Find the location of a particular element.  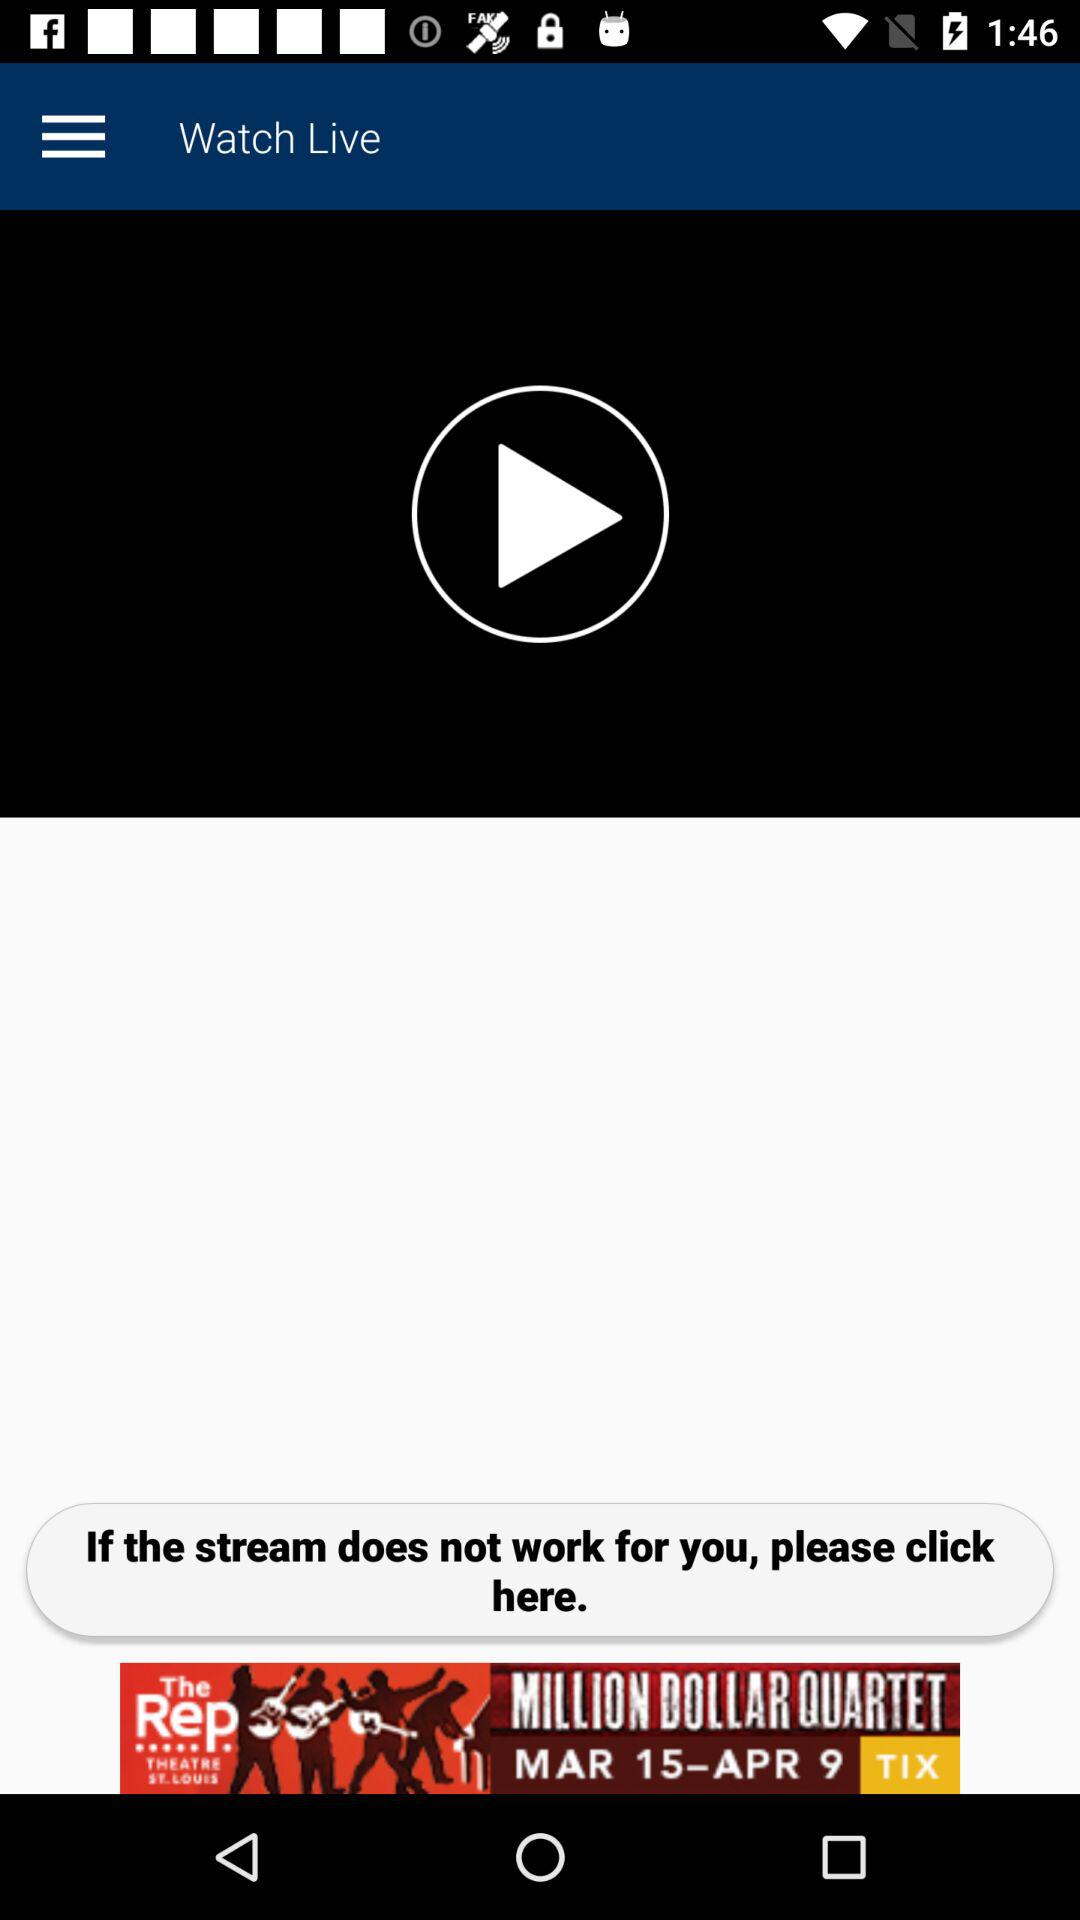

view menu is located at coordinates (73, 136).